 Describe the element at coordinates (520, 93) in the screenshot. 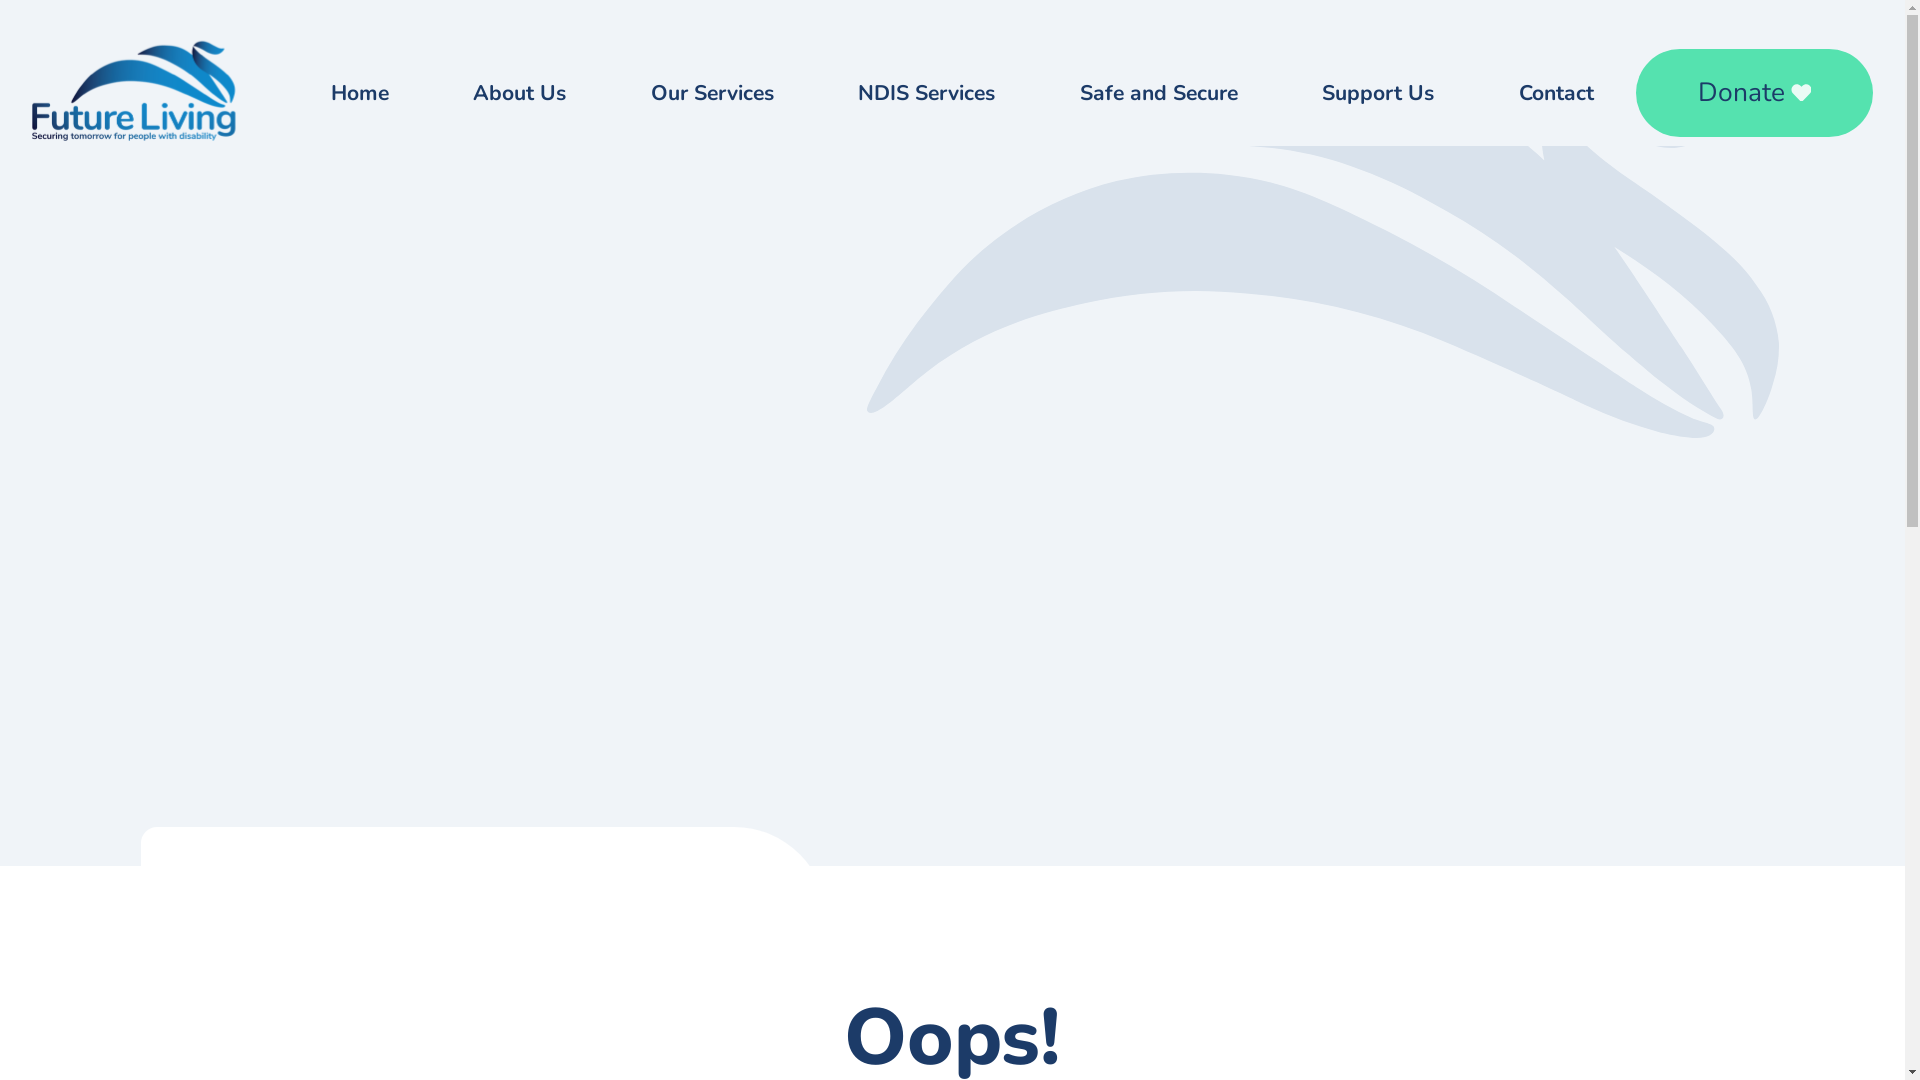

I see `About Us` at that location.